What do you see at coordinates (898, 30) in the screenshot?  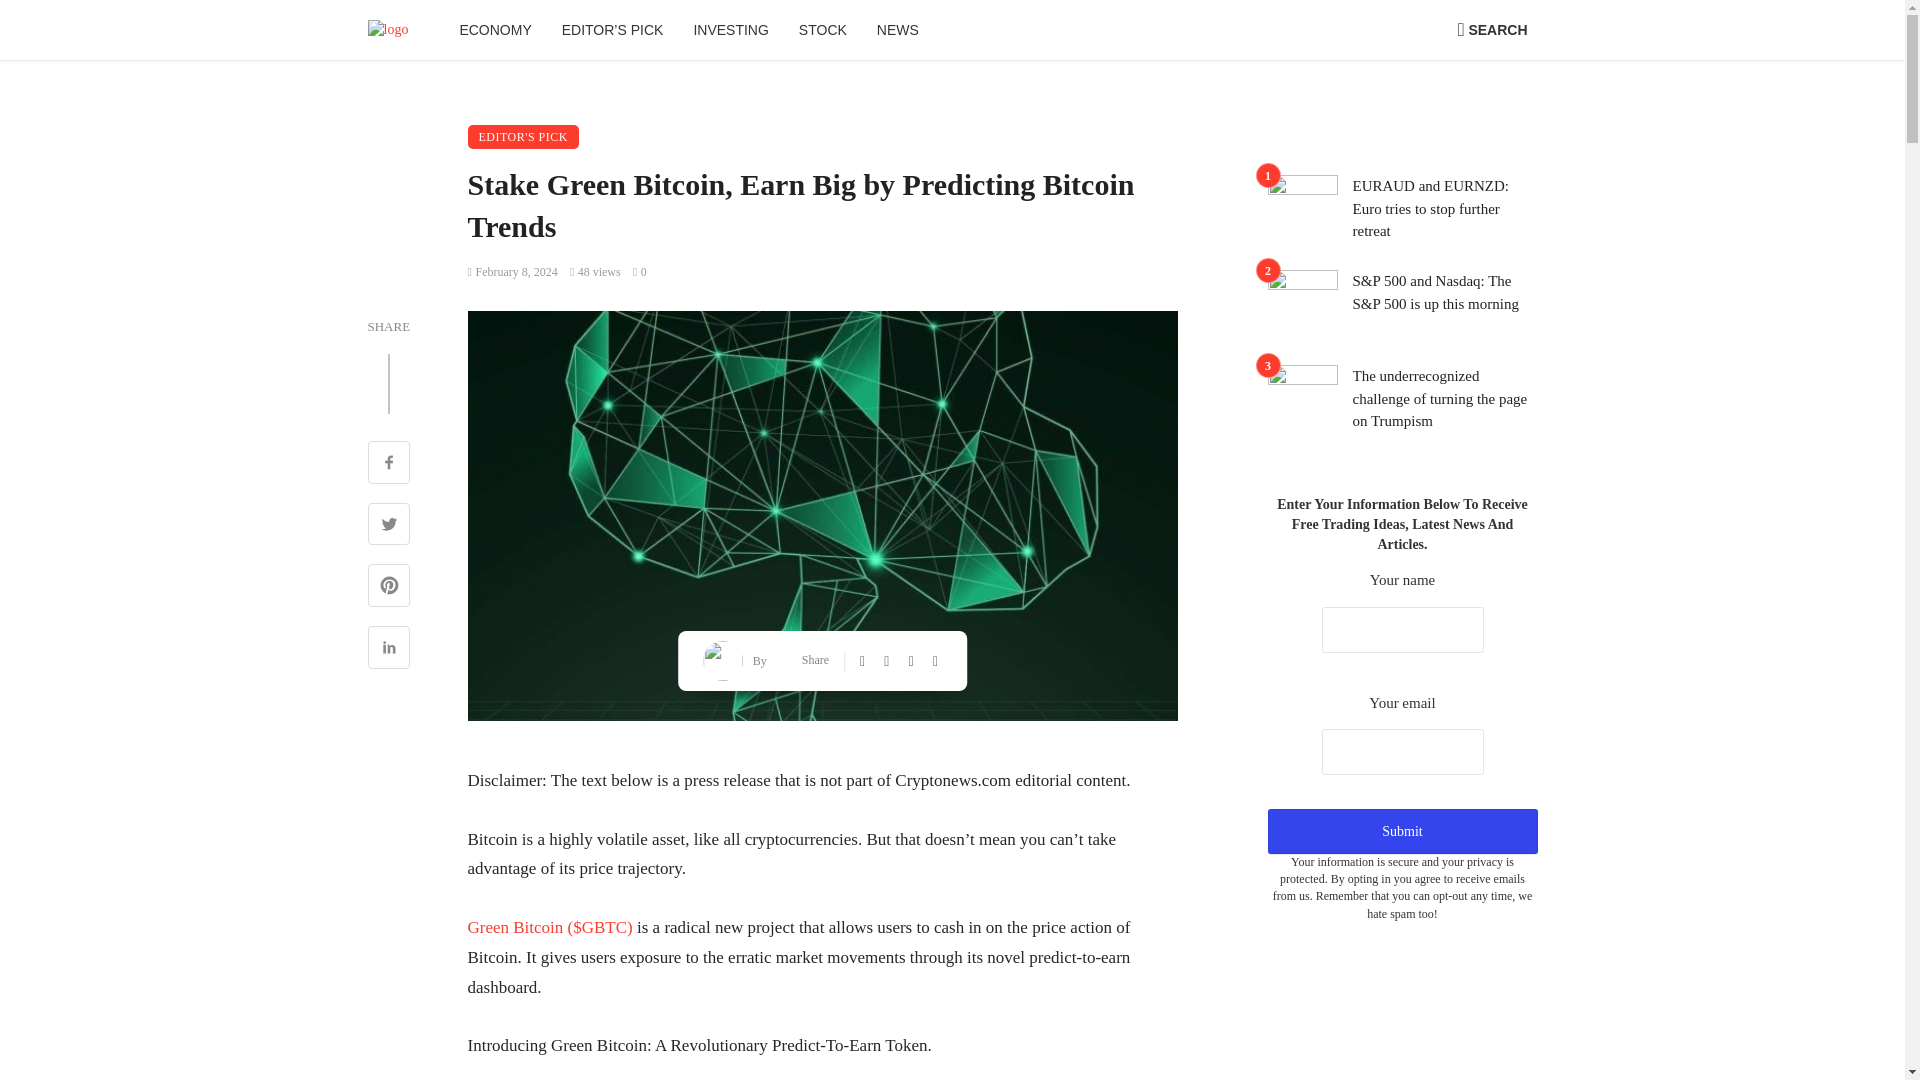 I see `NEWS` at bounding box center [898, 30].